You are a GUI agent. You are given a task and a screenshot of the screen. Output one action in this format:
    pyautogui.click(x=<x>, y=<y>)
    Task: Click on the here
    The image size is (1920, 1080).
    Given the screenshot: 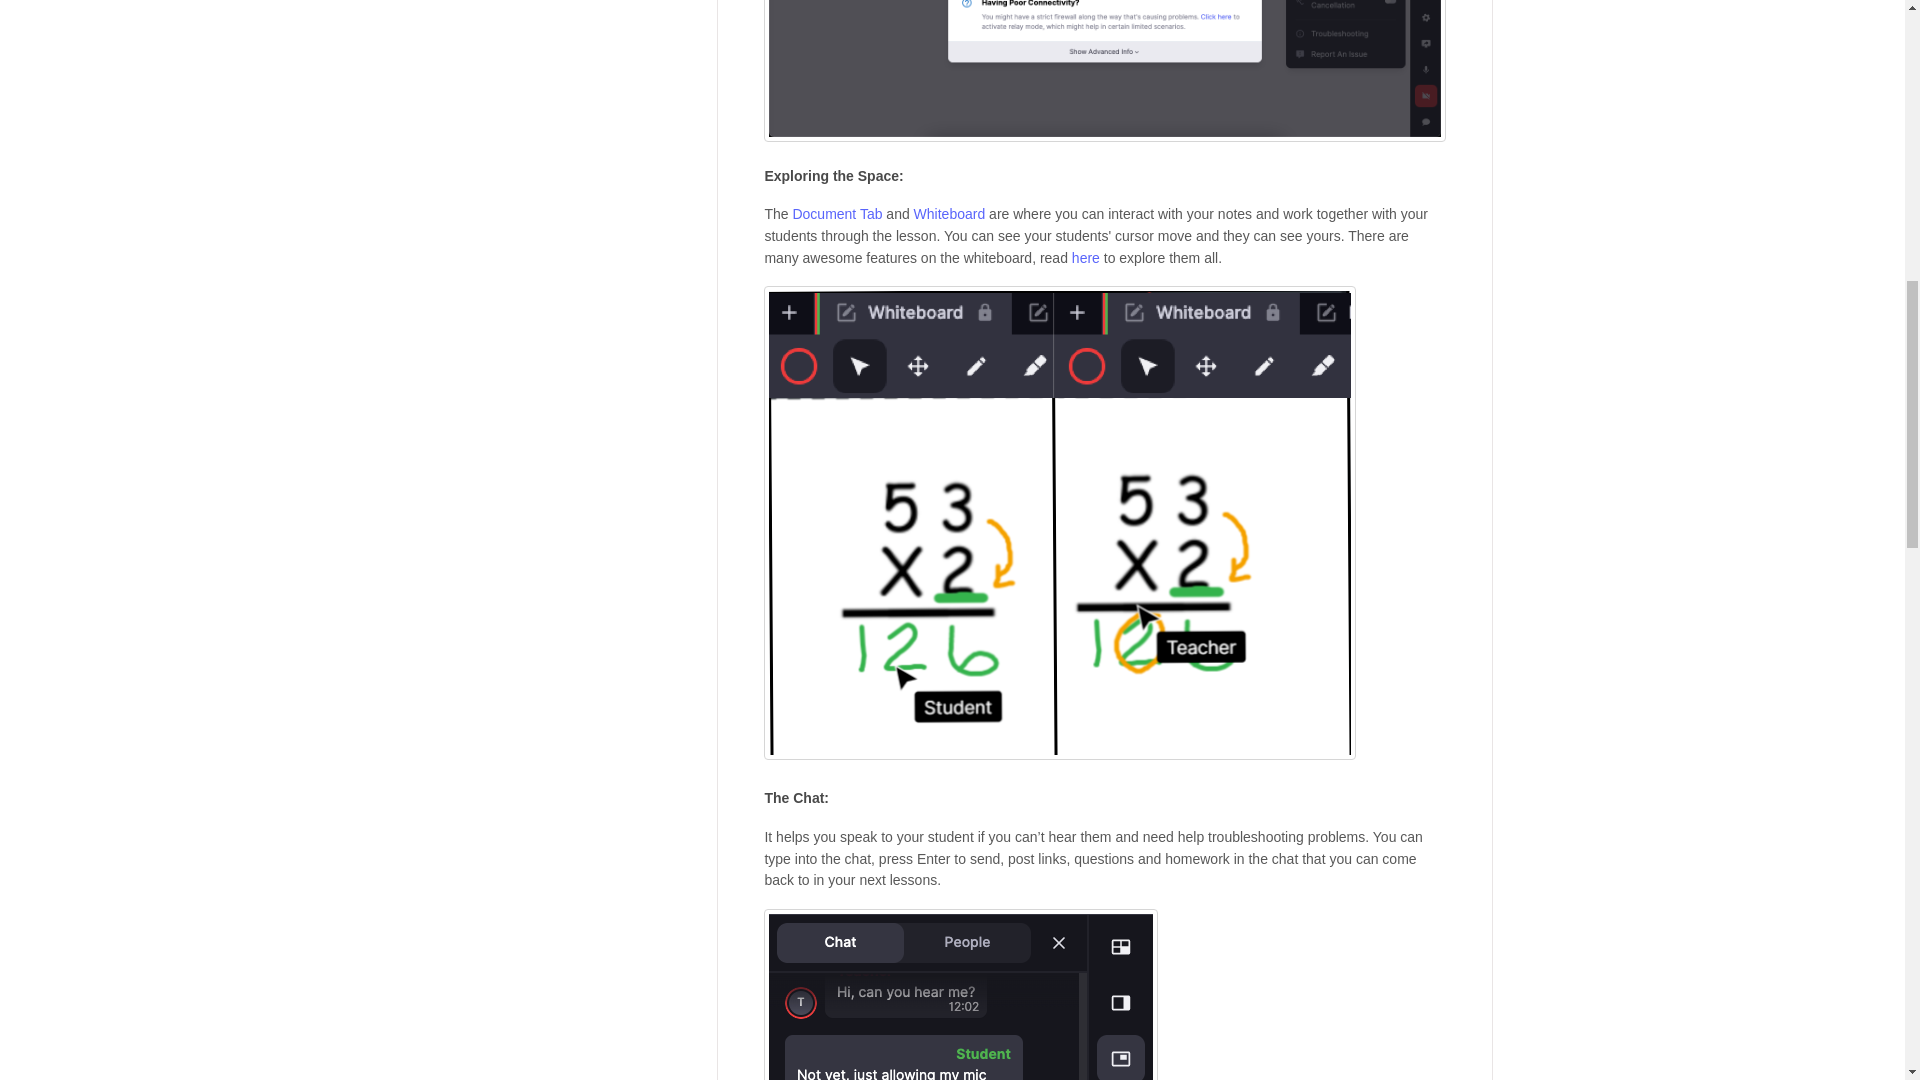 What is the action you would take?
    pyautogui.click(x=1086, y=257)
    